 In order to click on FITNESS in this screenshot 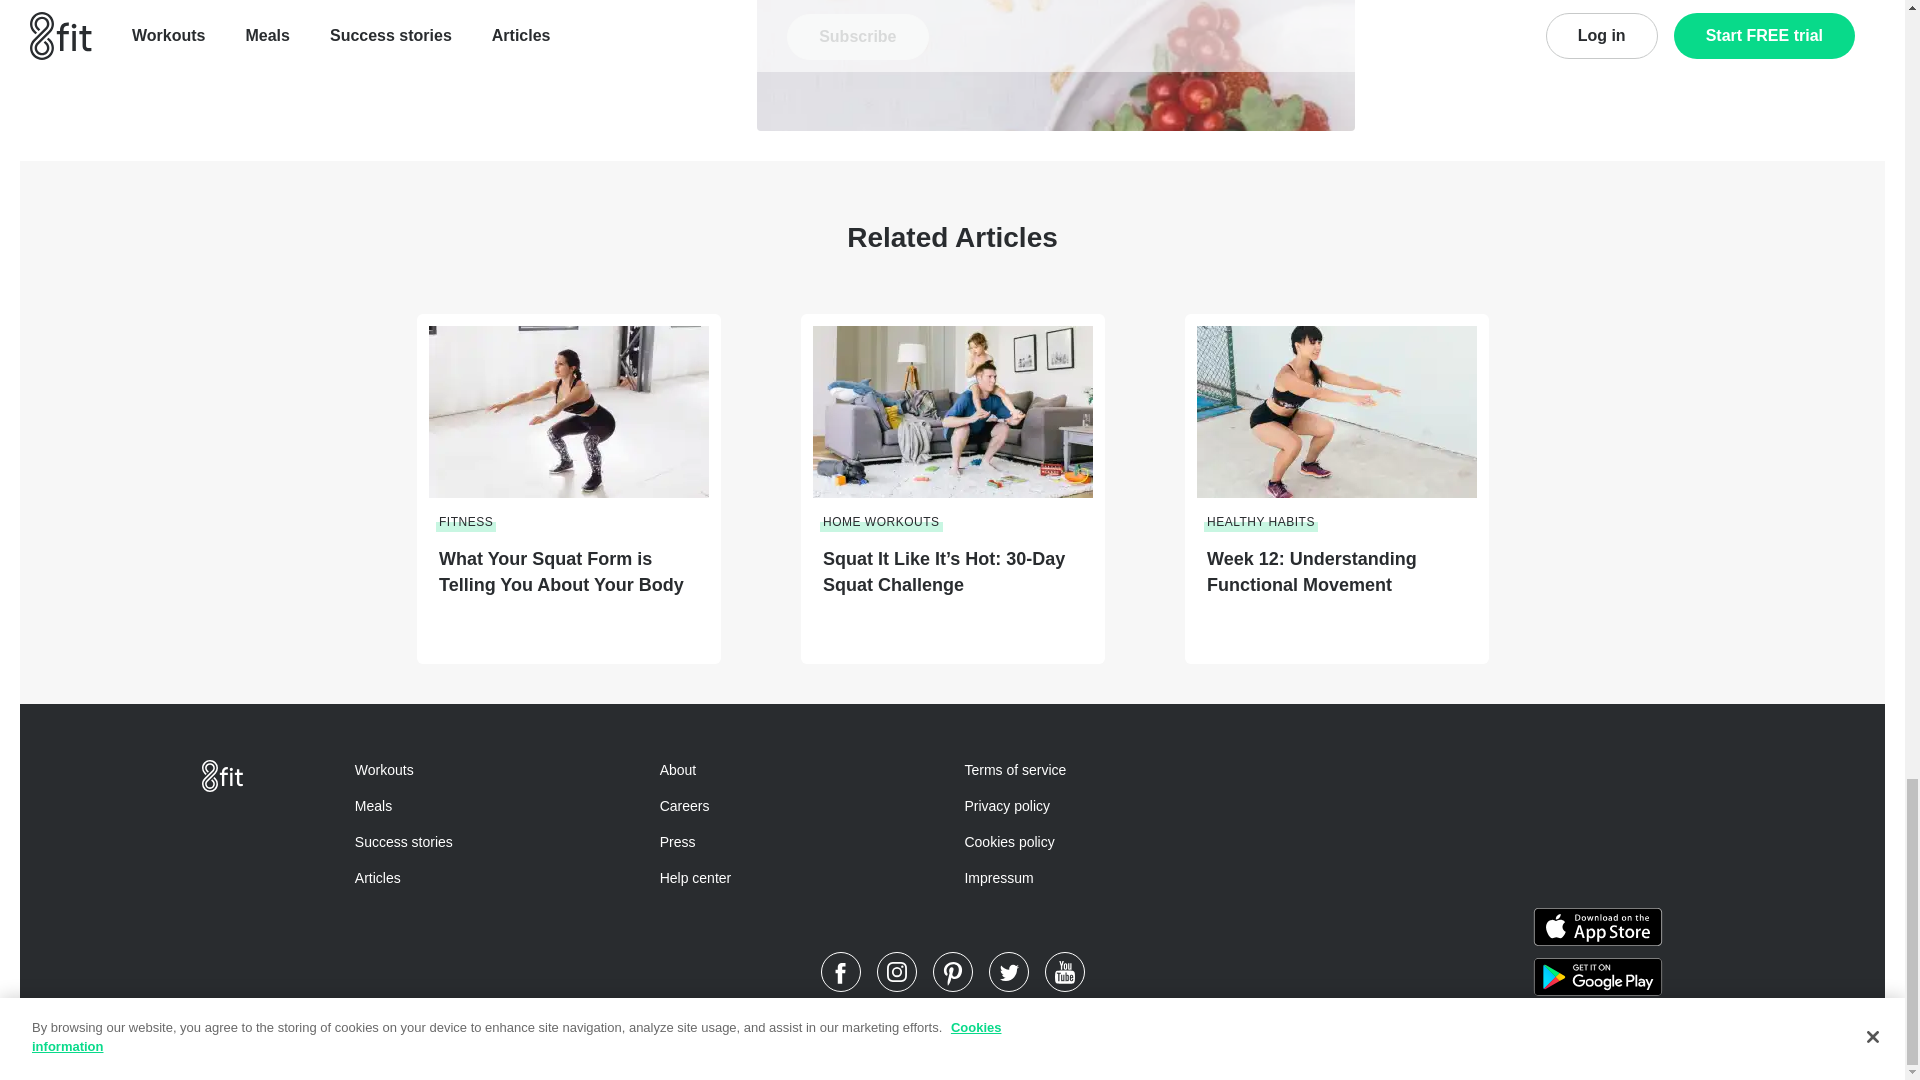, I will do `click(464, 522)`.